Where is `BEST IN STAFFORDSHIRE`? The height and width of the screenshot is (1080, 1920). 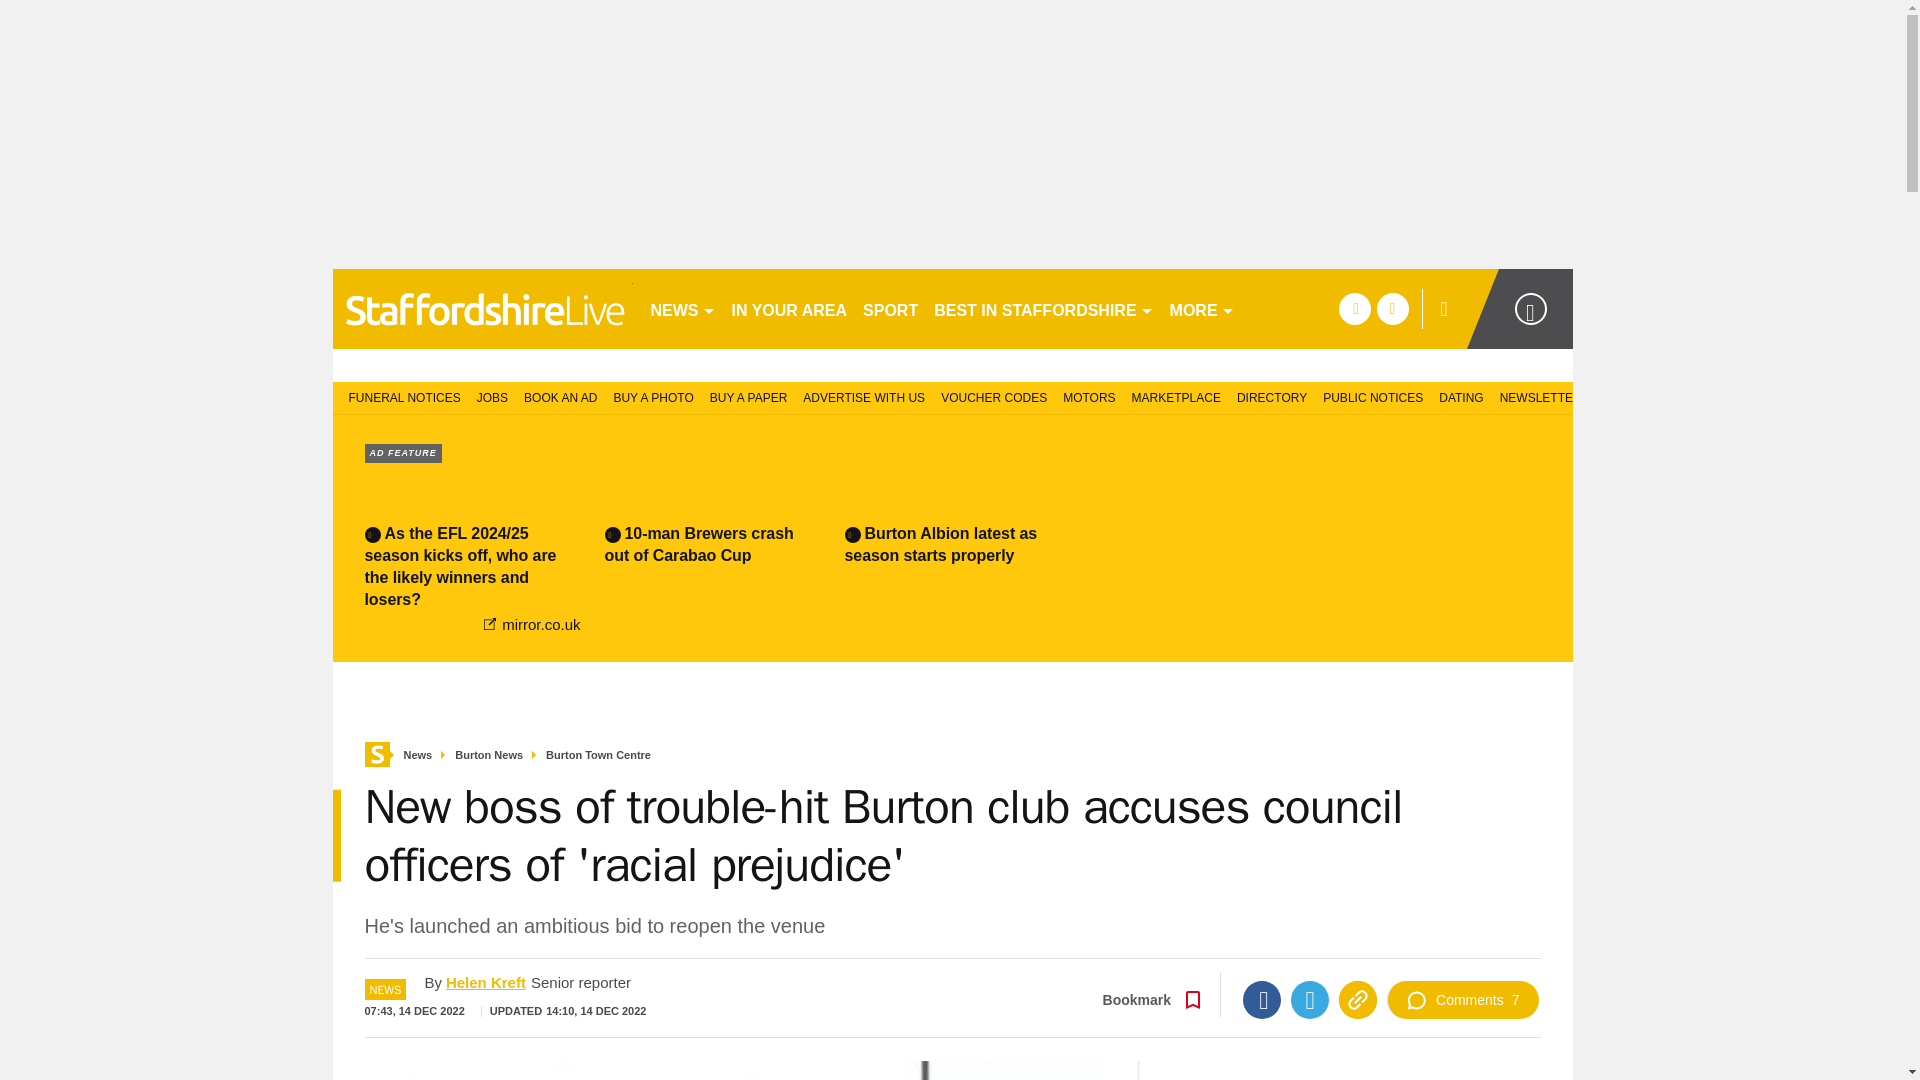 BEST IN STAFFORDSHIRE is located at coordinates (1043, 308).